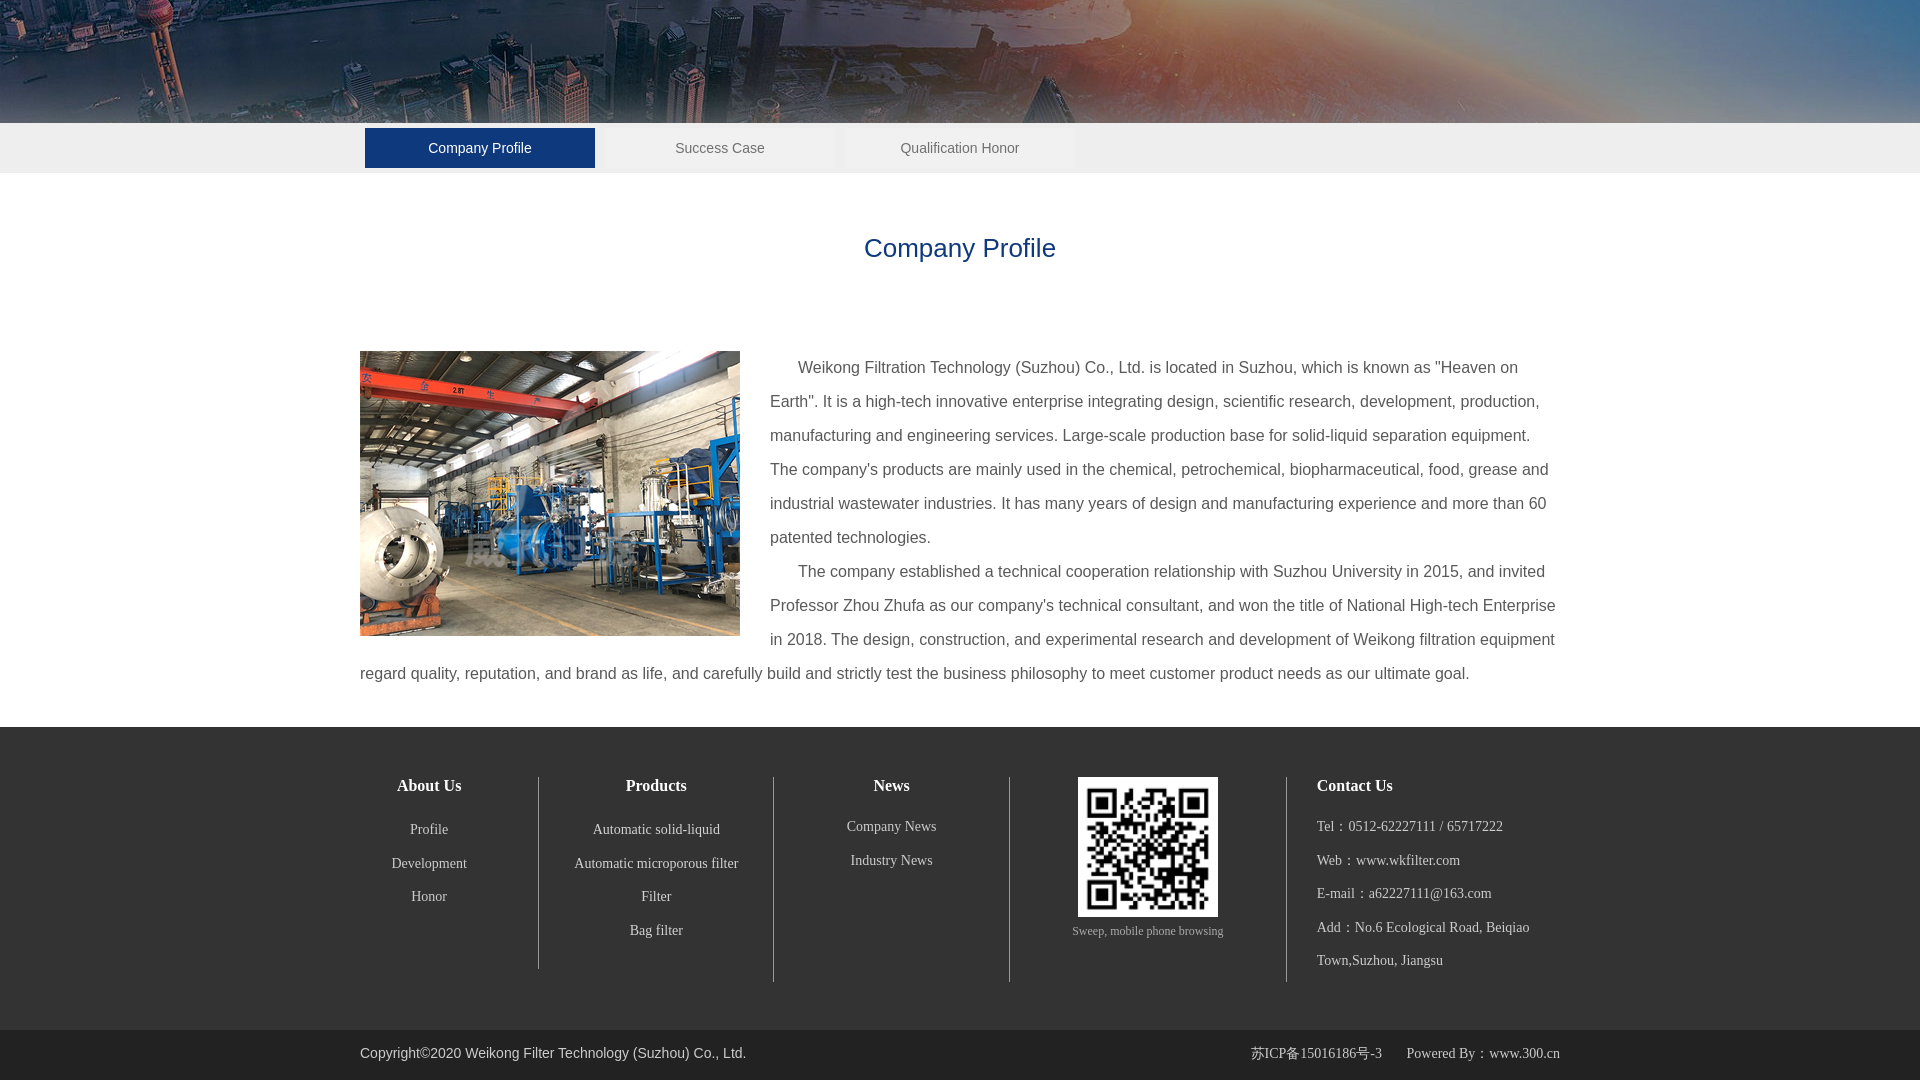  What do you see at coordinates (720, 148) in the screenshot?
I see `Success Case` at bounding box center [720, 148].